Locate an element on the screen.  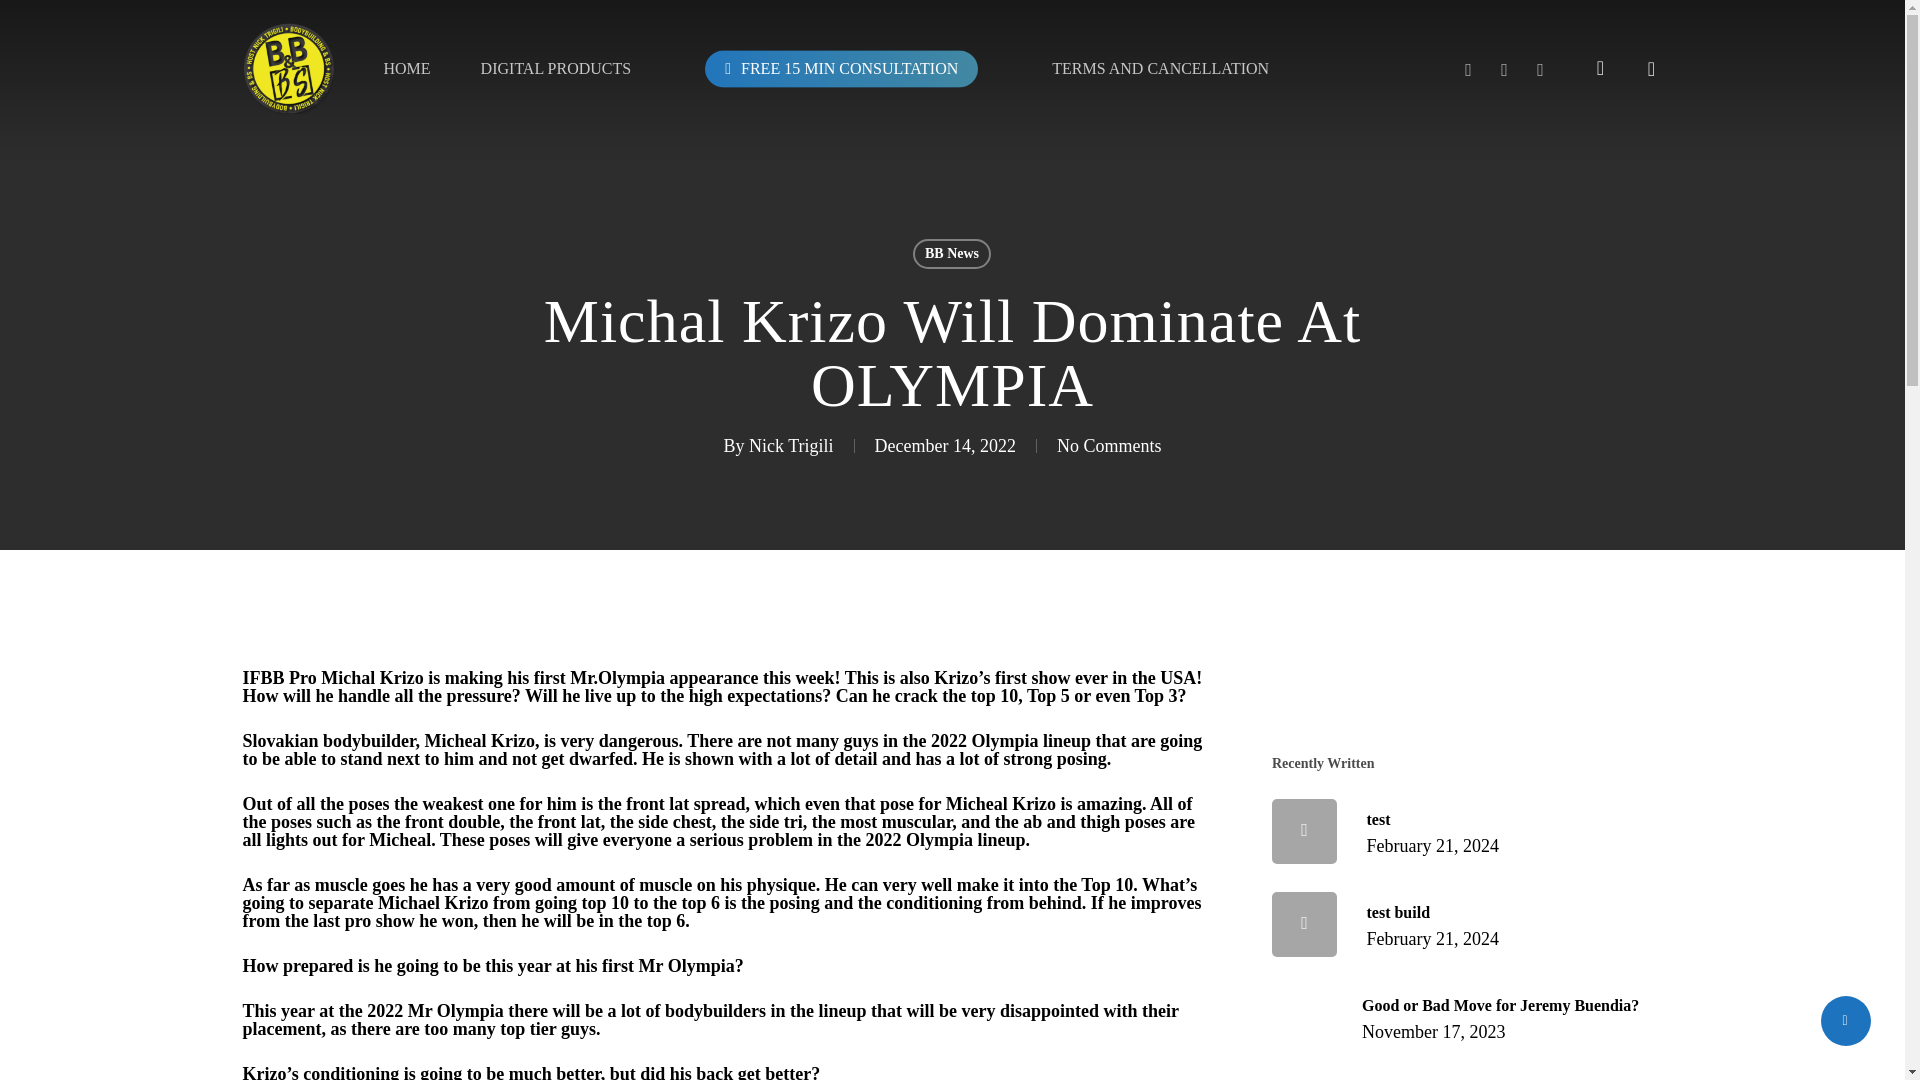
SPOTIFY is located at coordinates (1468, 68).